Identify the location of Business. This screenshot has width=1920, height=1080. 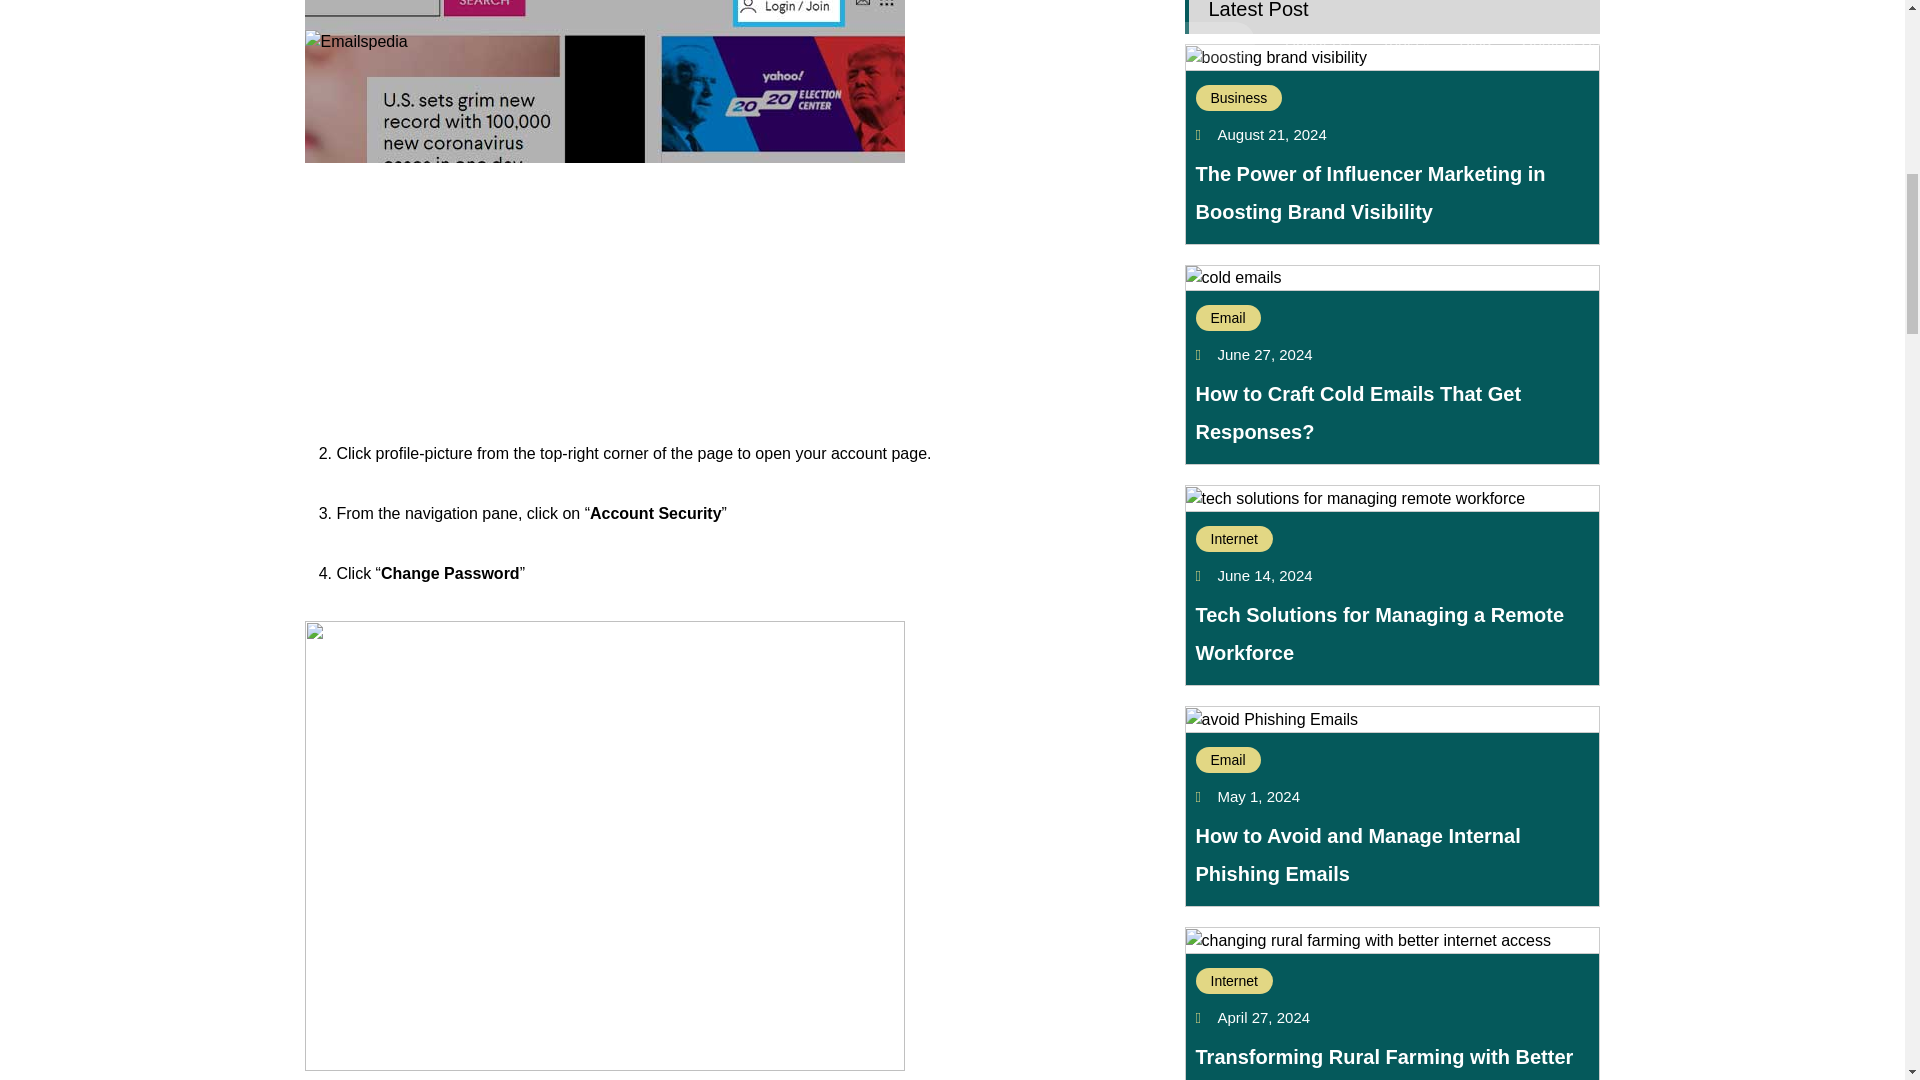
(1239, 98).